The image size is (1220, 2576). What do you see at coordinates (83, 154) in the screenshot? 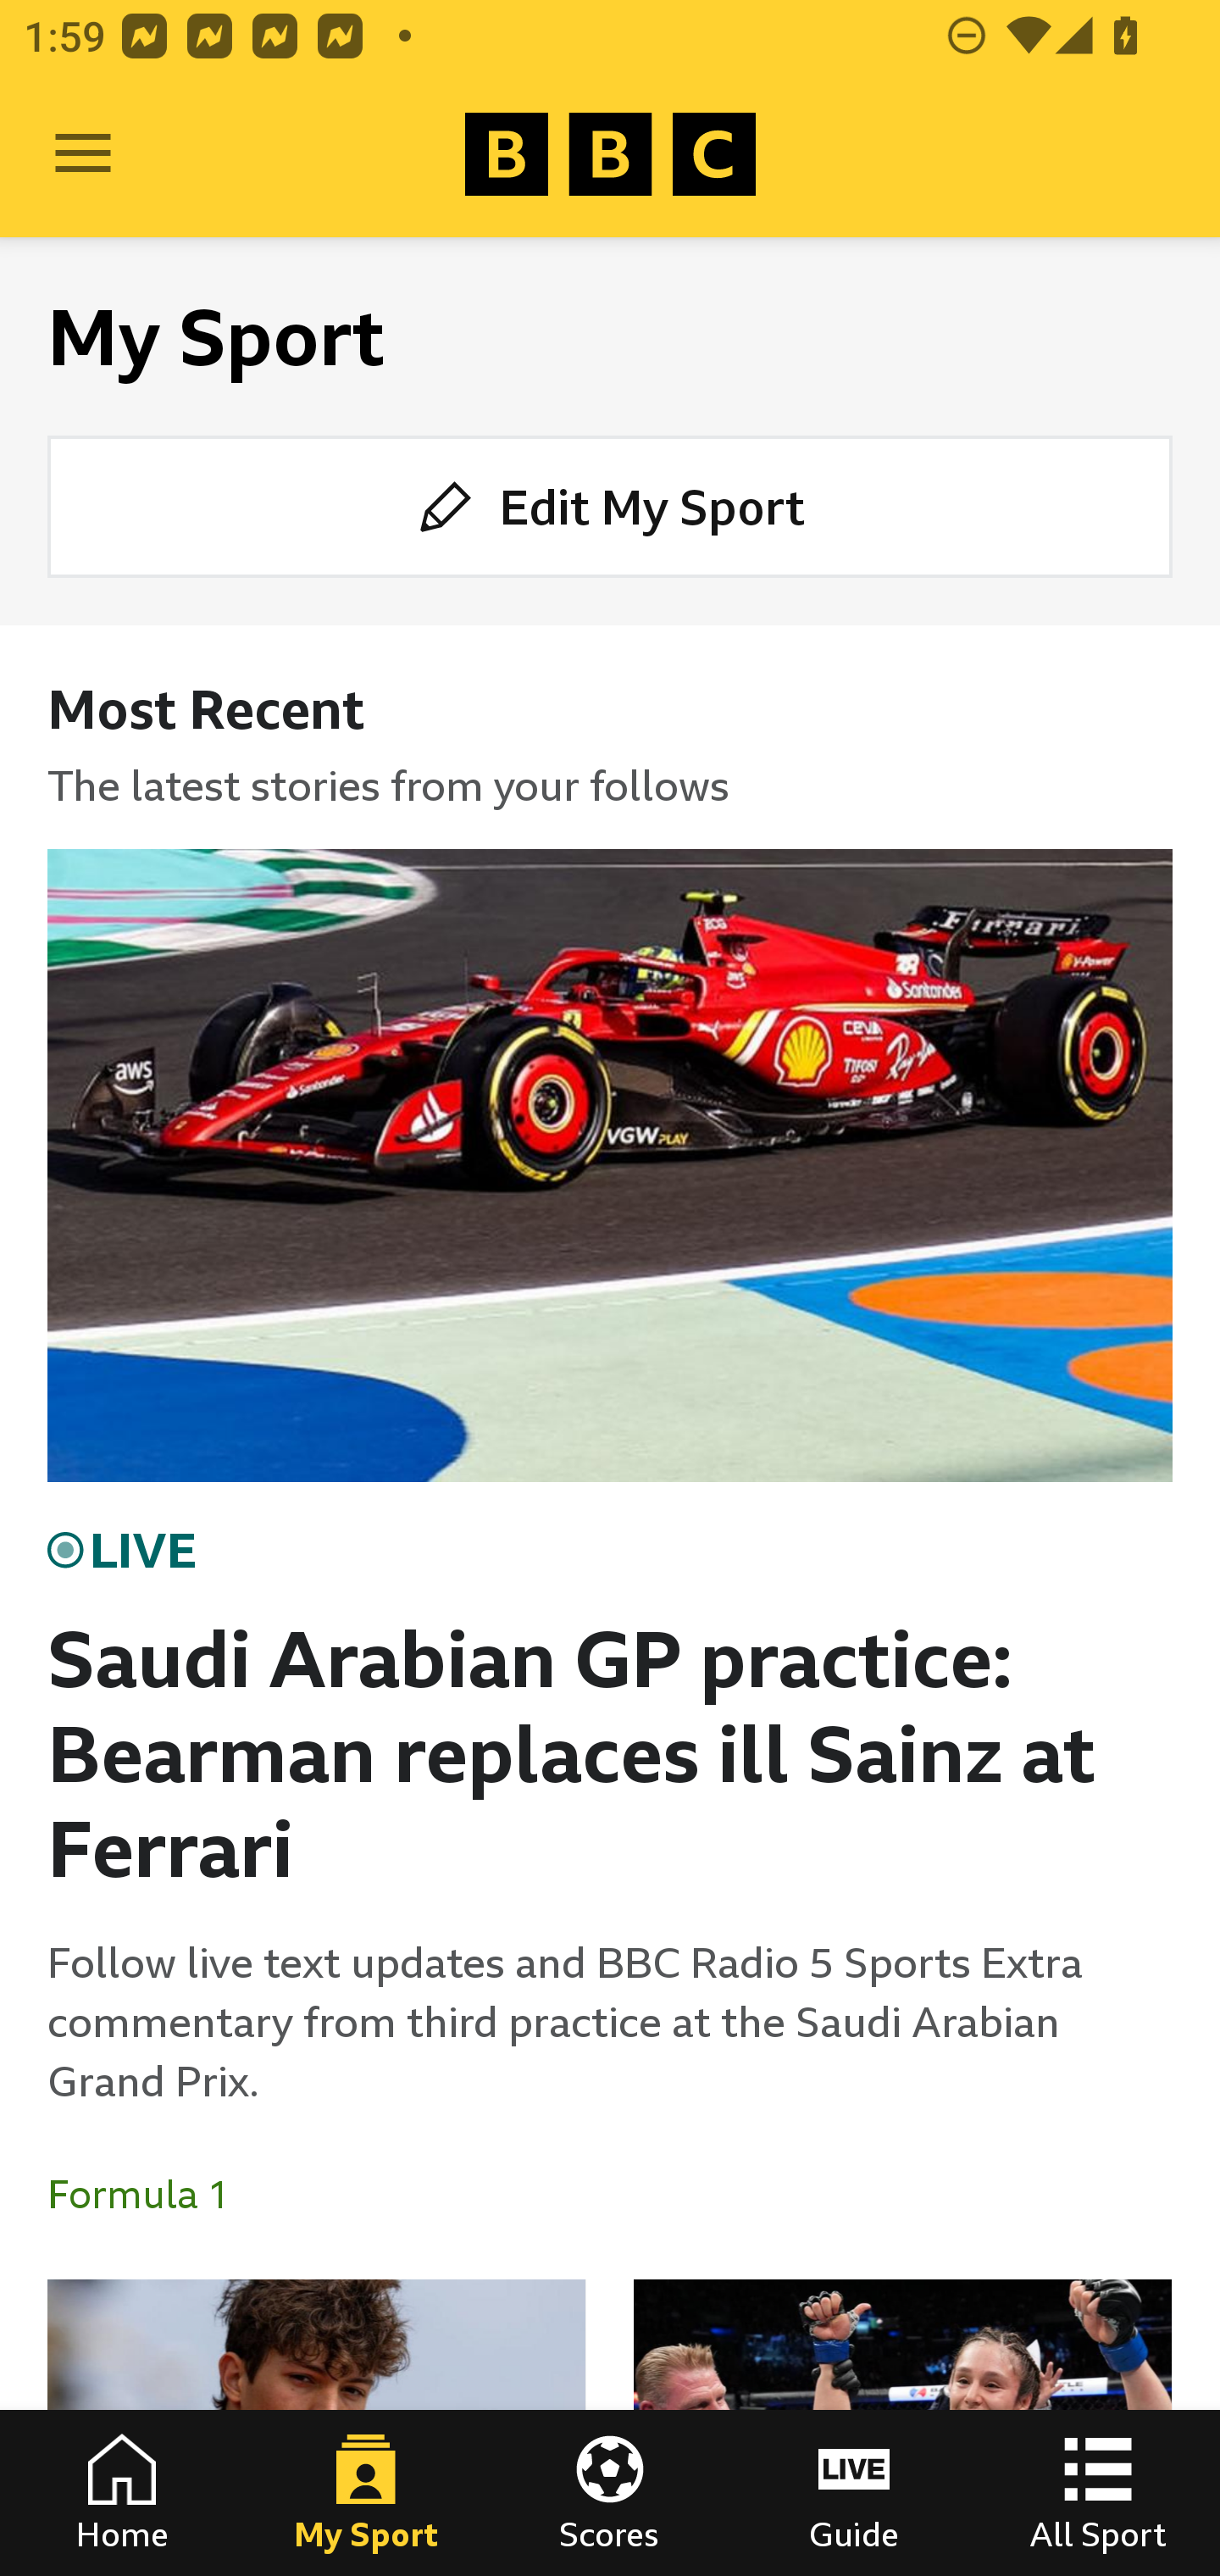
I see `Open Menu` at bounding box center [83, 154].